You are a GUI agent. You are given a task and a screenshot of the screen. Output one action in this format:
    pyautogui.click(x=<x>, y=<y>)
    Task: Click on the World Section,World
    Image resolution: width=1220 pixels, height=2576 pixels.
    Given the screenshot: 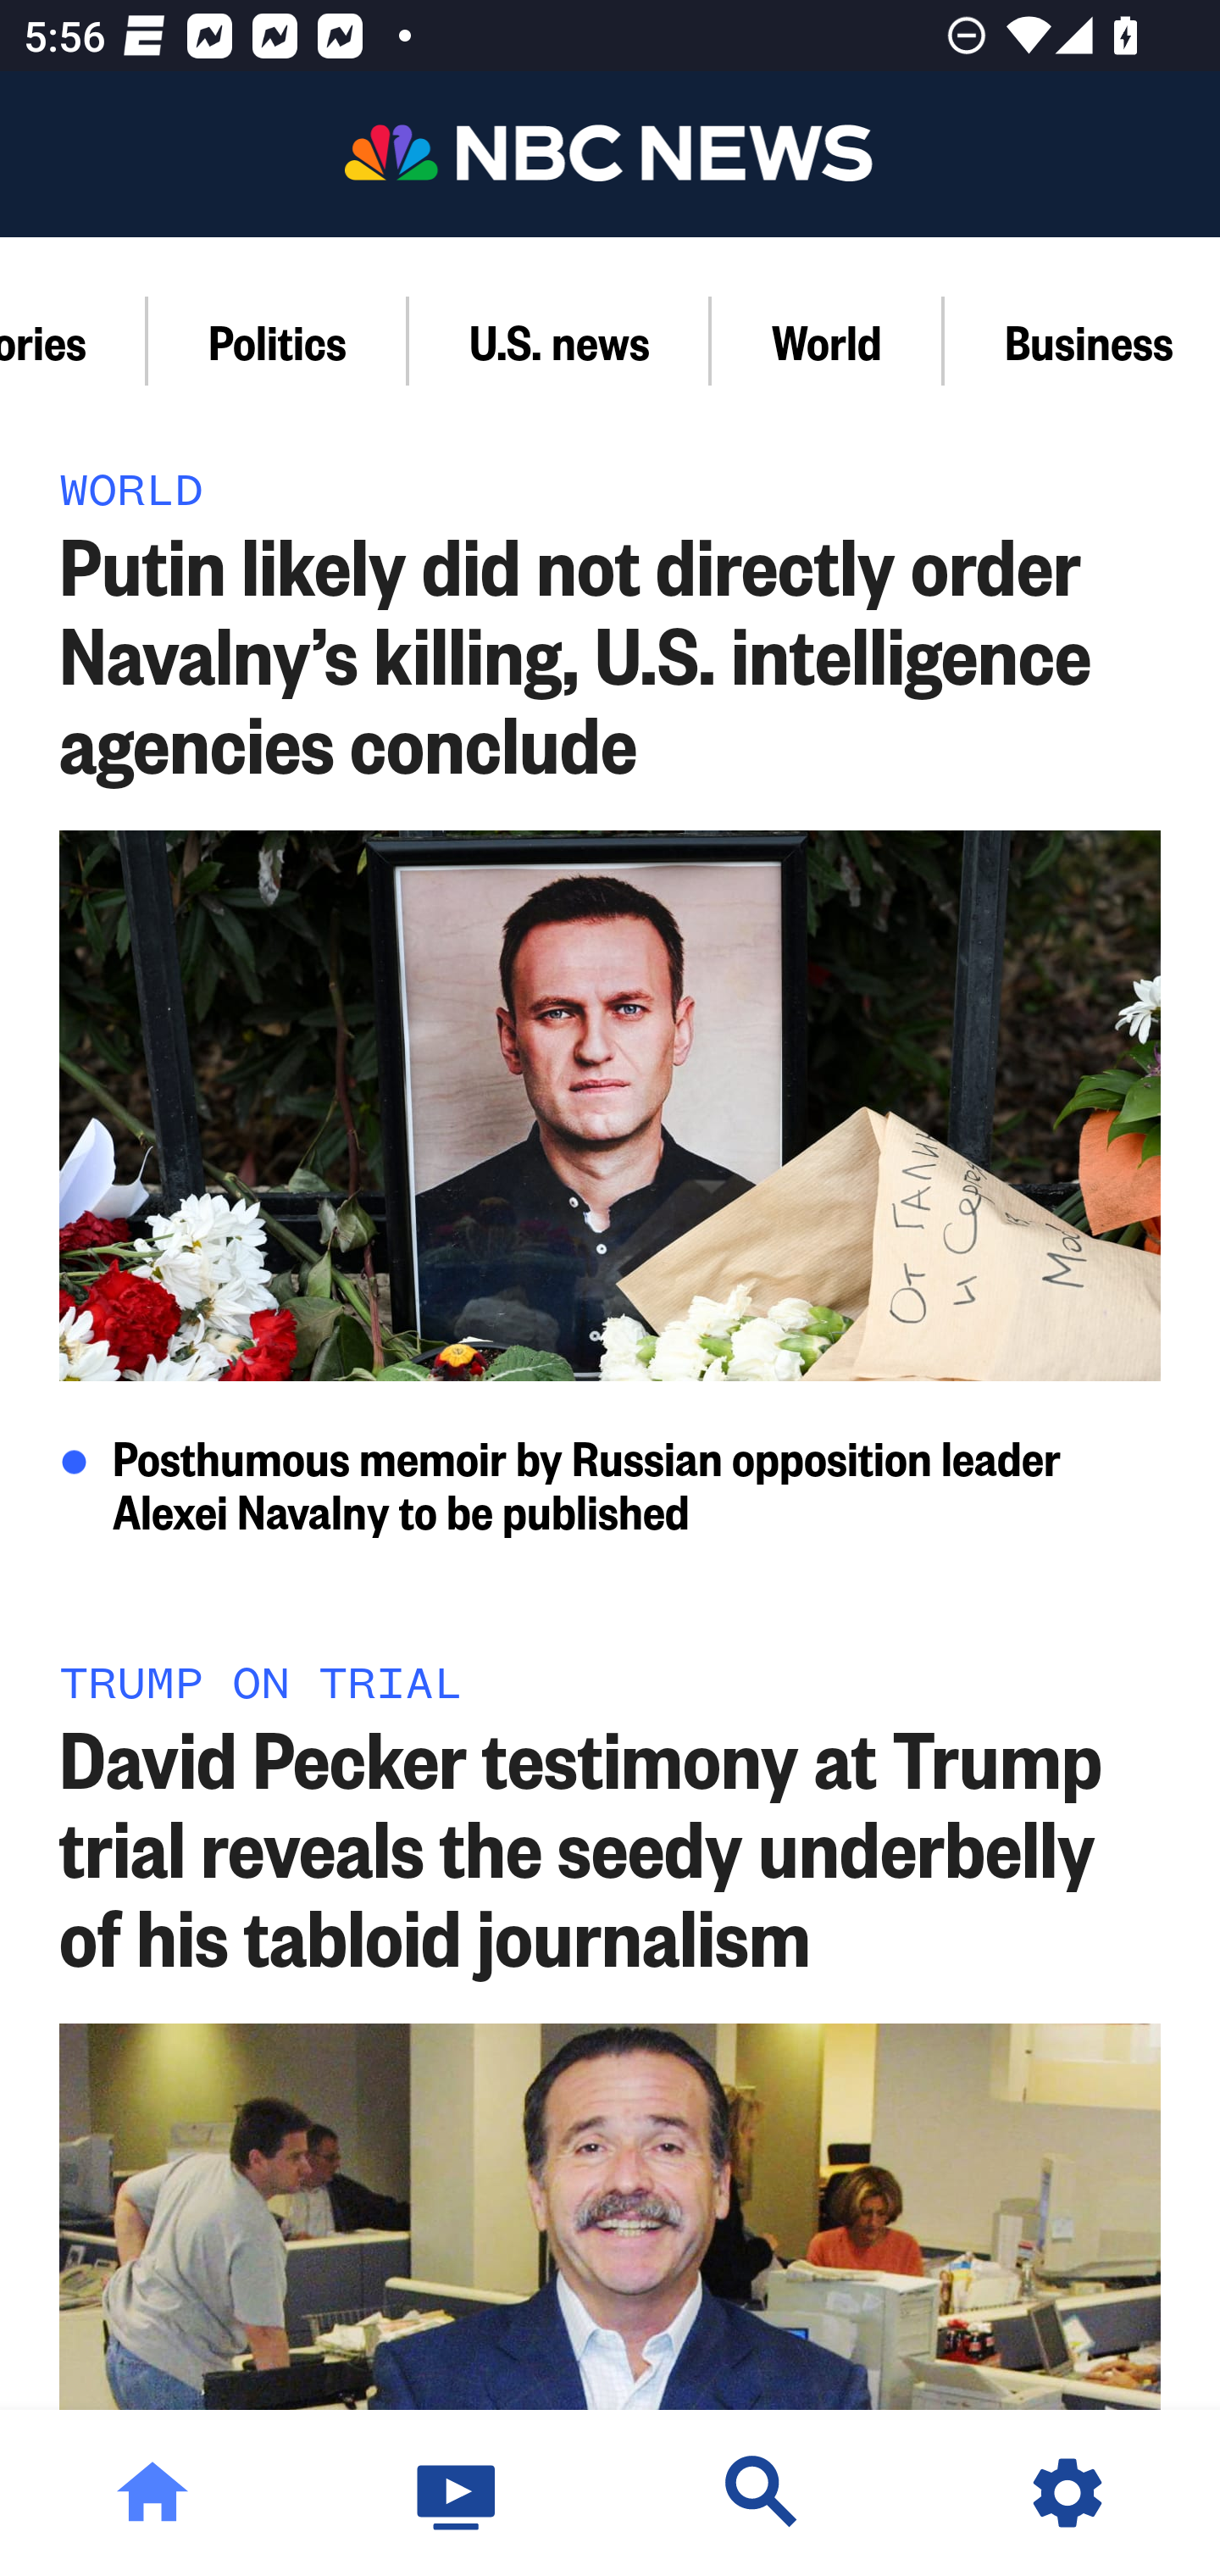 What is the action you would take?
    pyautogui.click(x=827, y=341)
    